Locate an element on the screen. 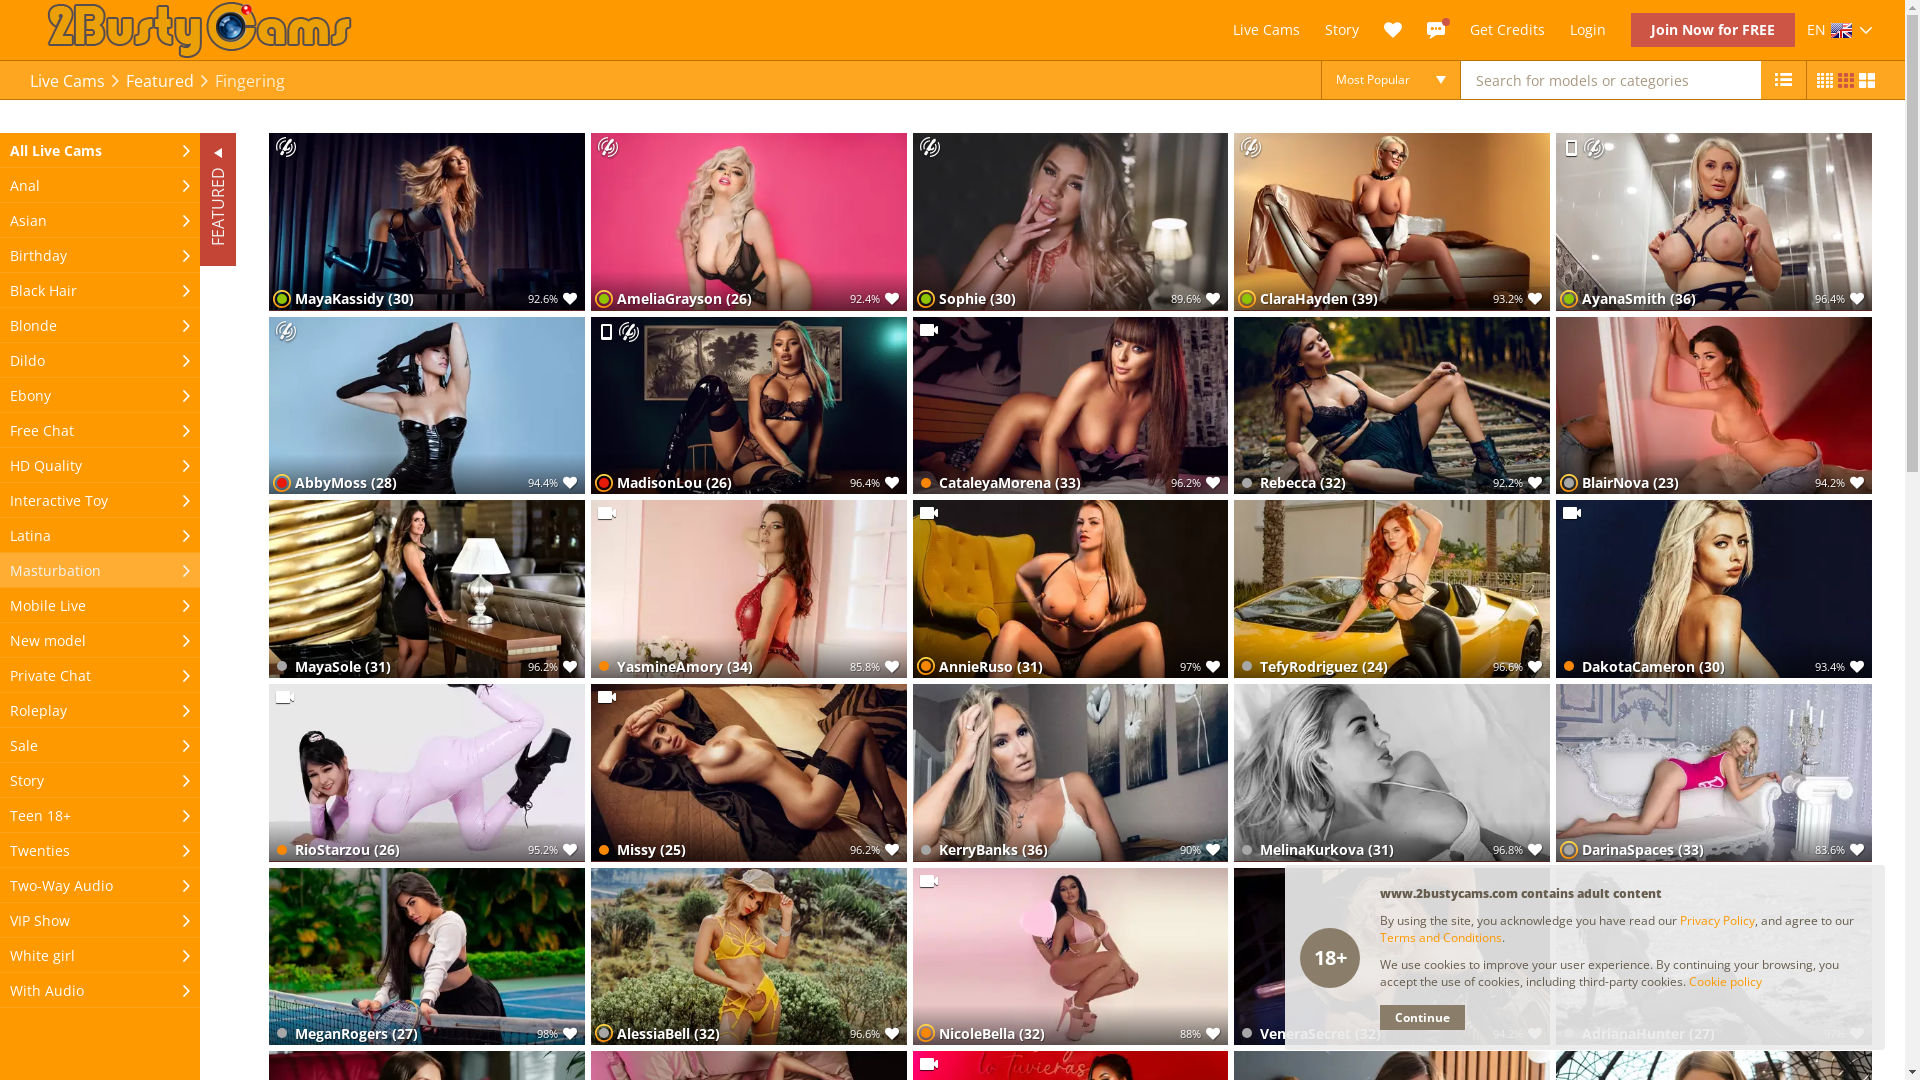 This screenshot has width=1920, height=1080. Asian is located at coordinates (100, 220).